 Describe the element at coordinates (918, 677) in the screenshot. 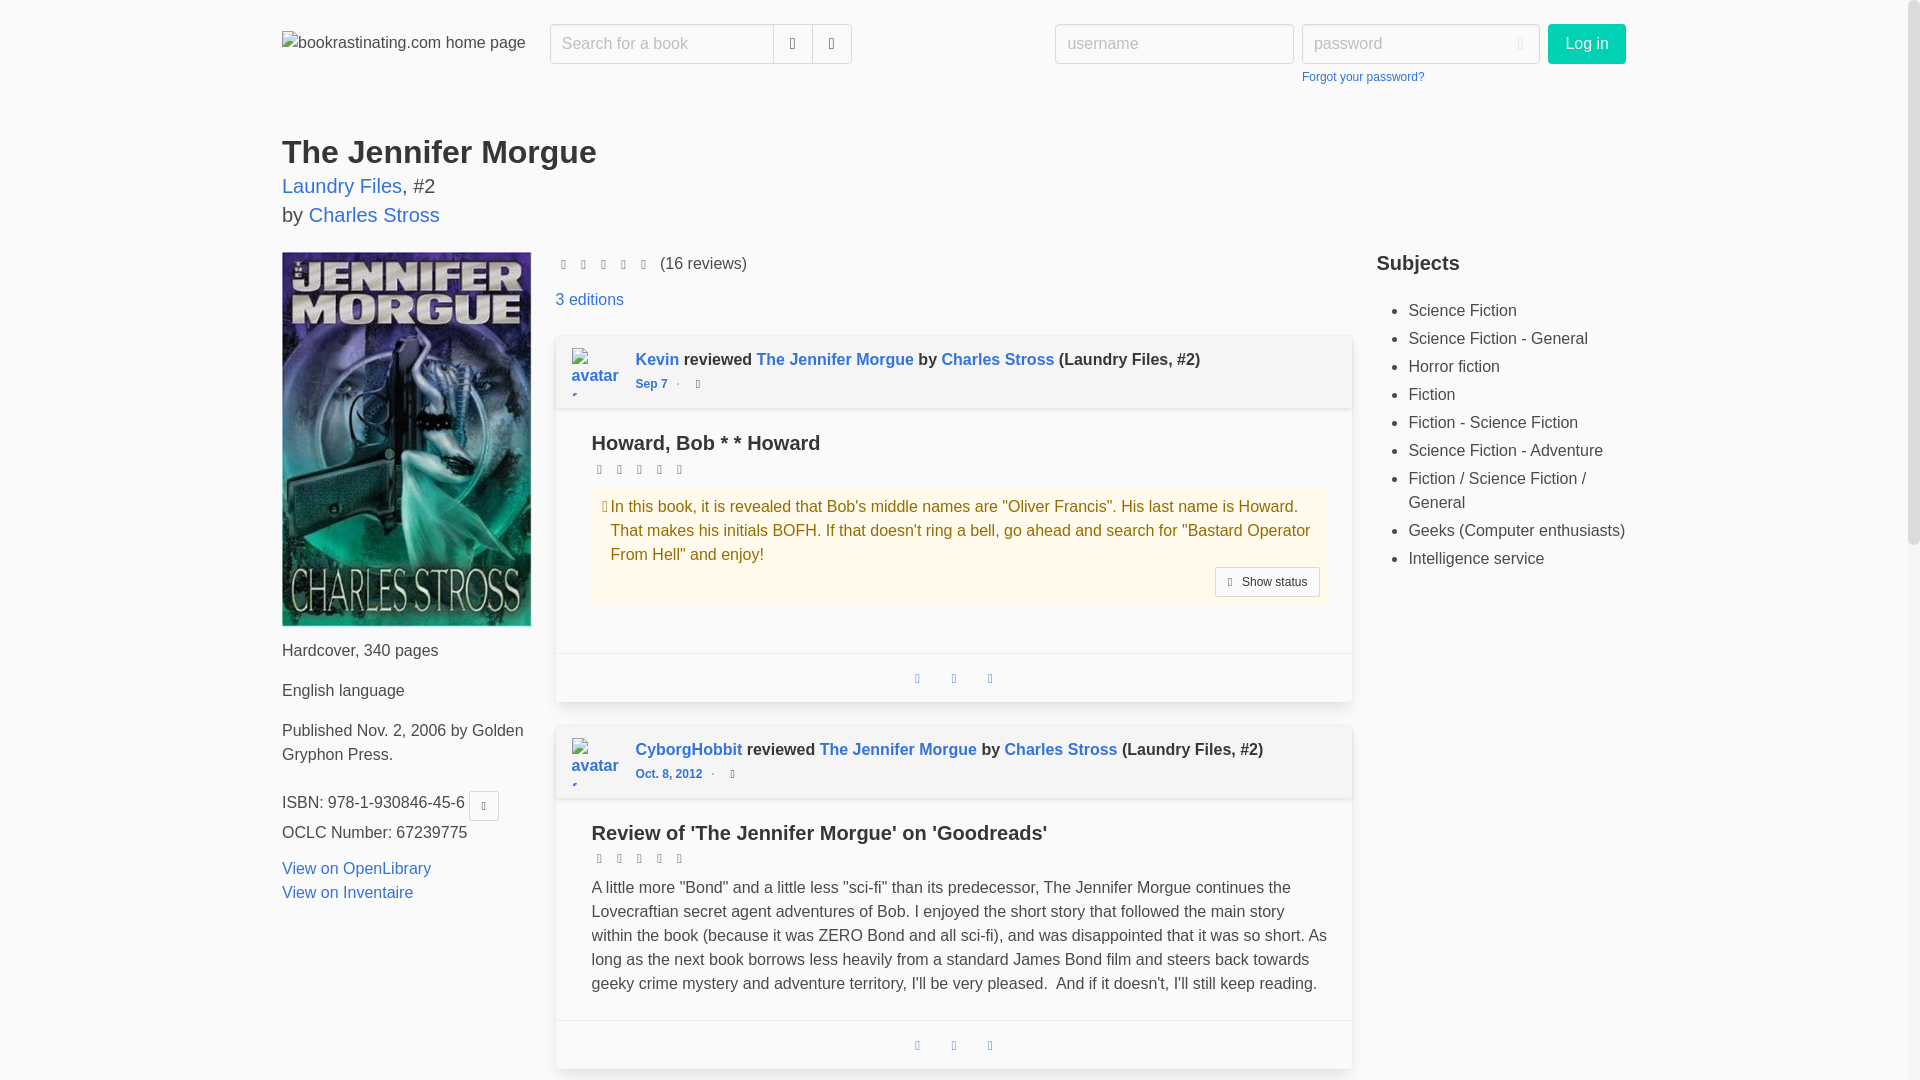

I see `Oct. 8, 2012` at that location.